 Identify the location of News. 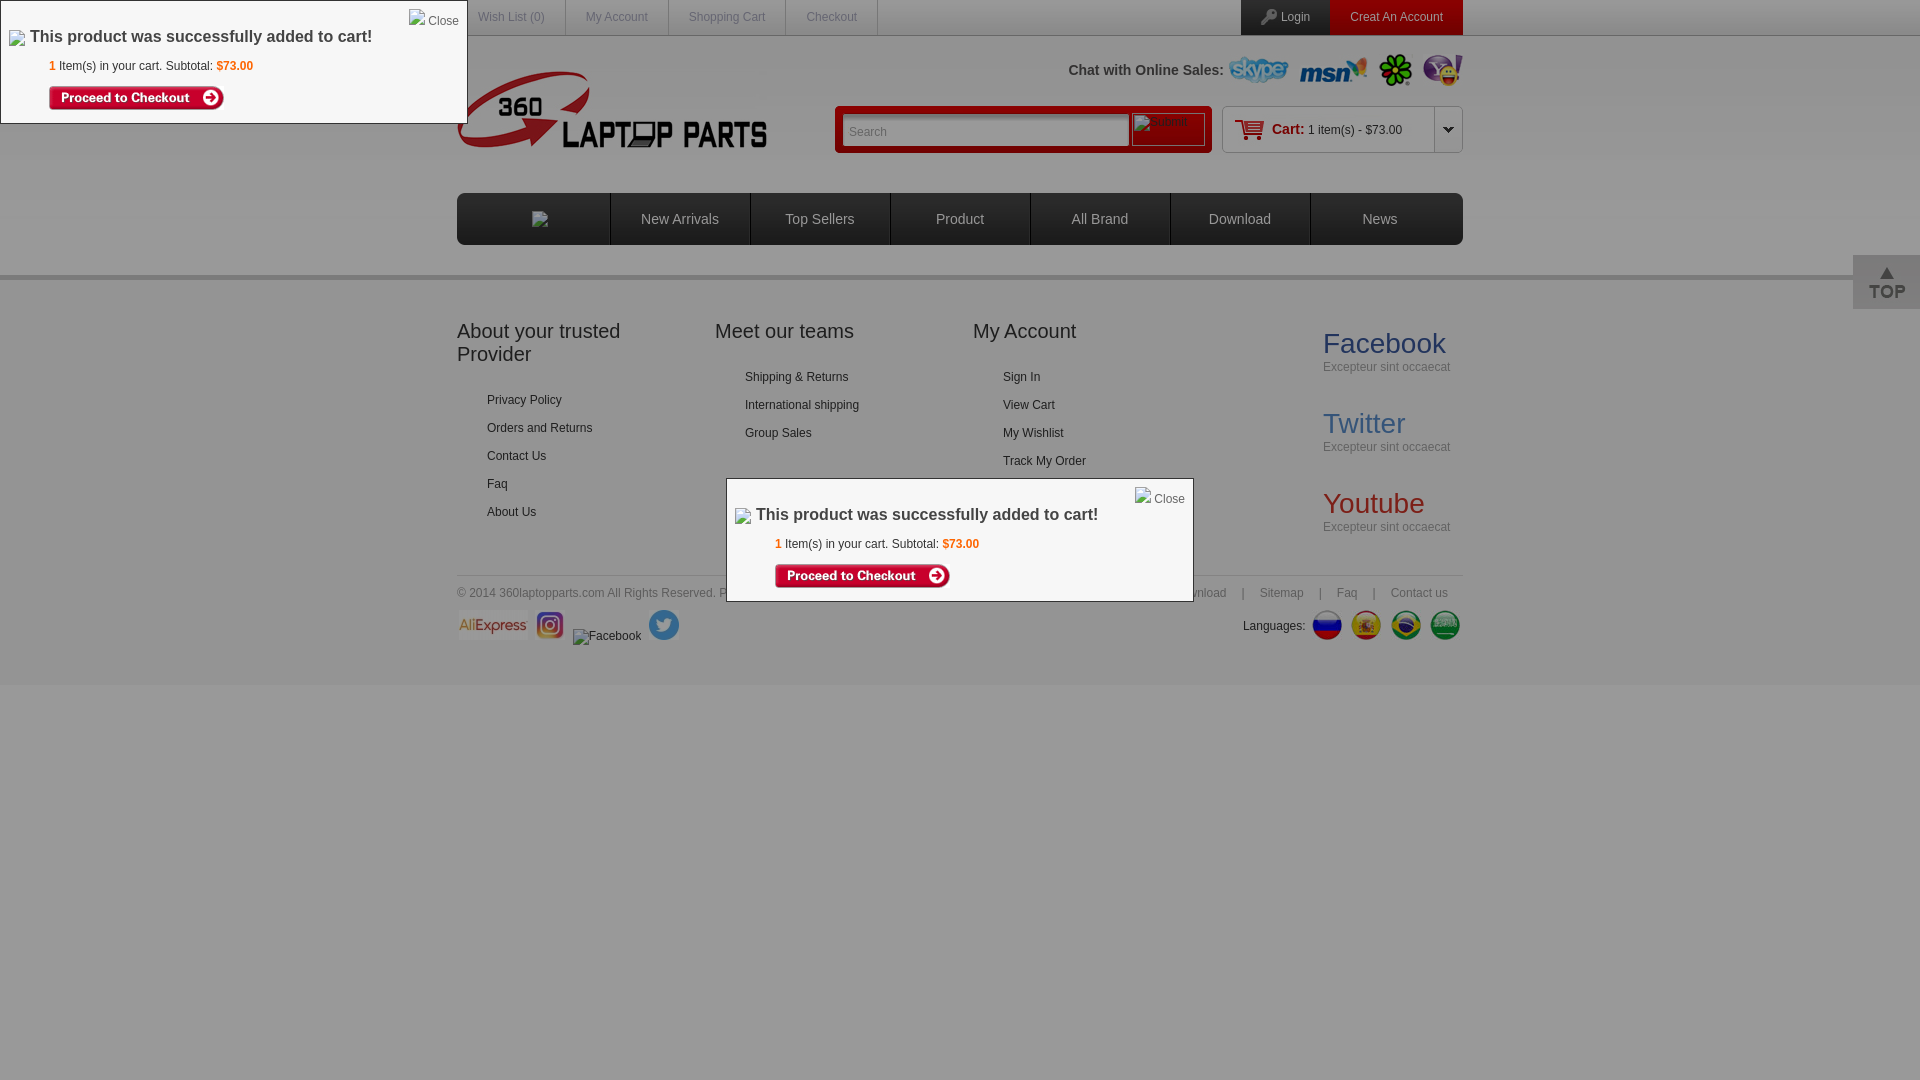
(1380, 219).